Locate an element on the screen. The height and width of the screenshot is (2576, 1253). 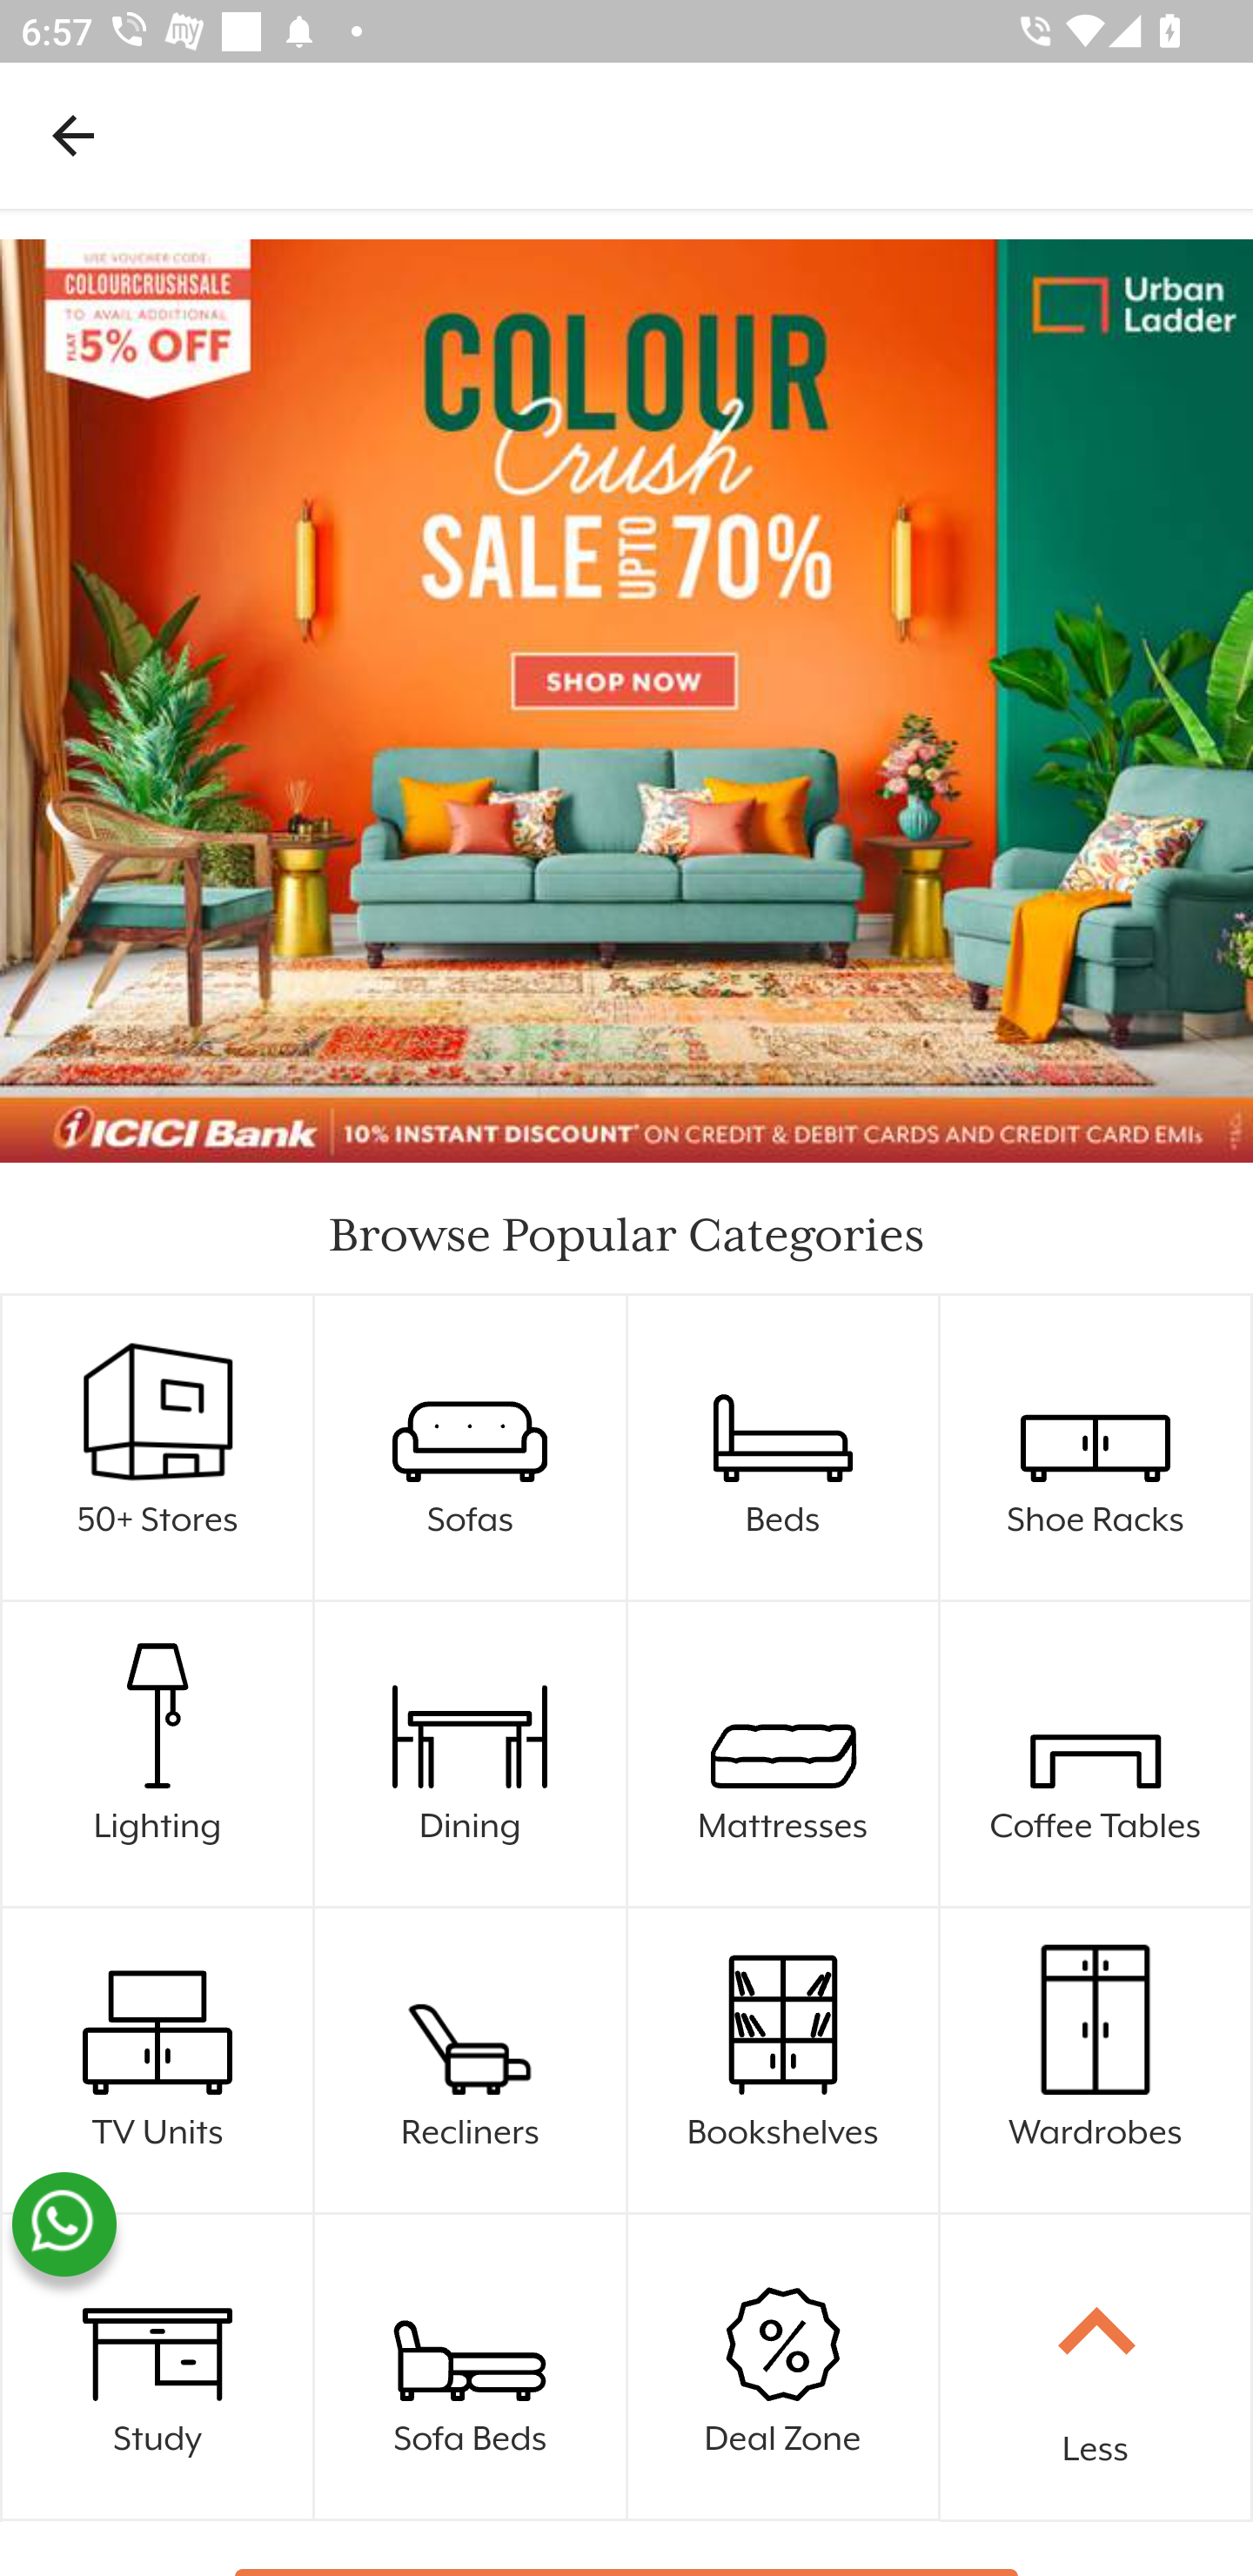
event sale is located at coordinates (626, 701).